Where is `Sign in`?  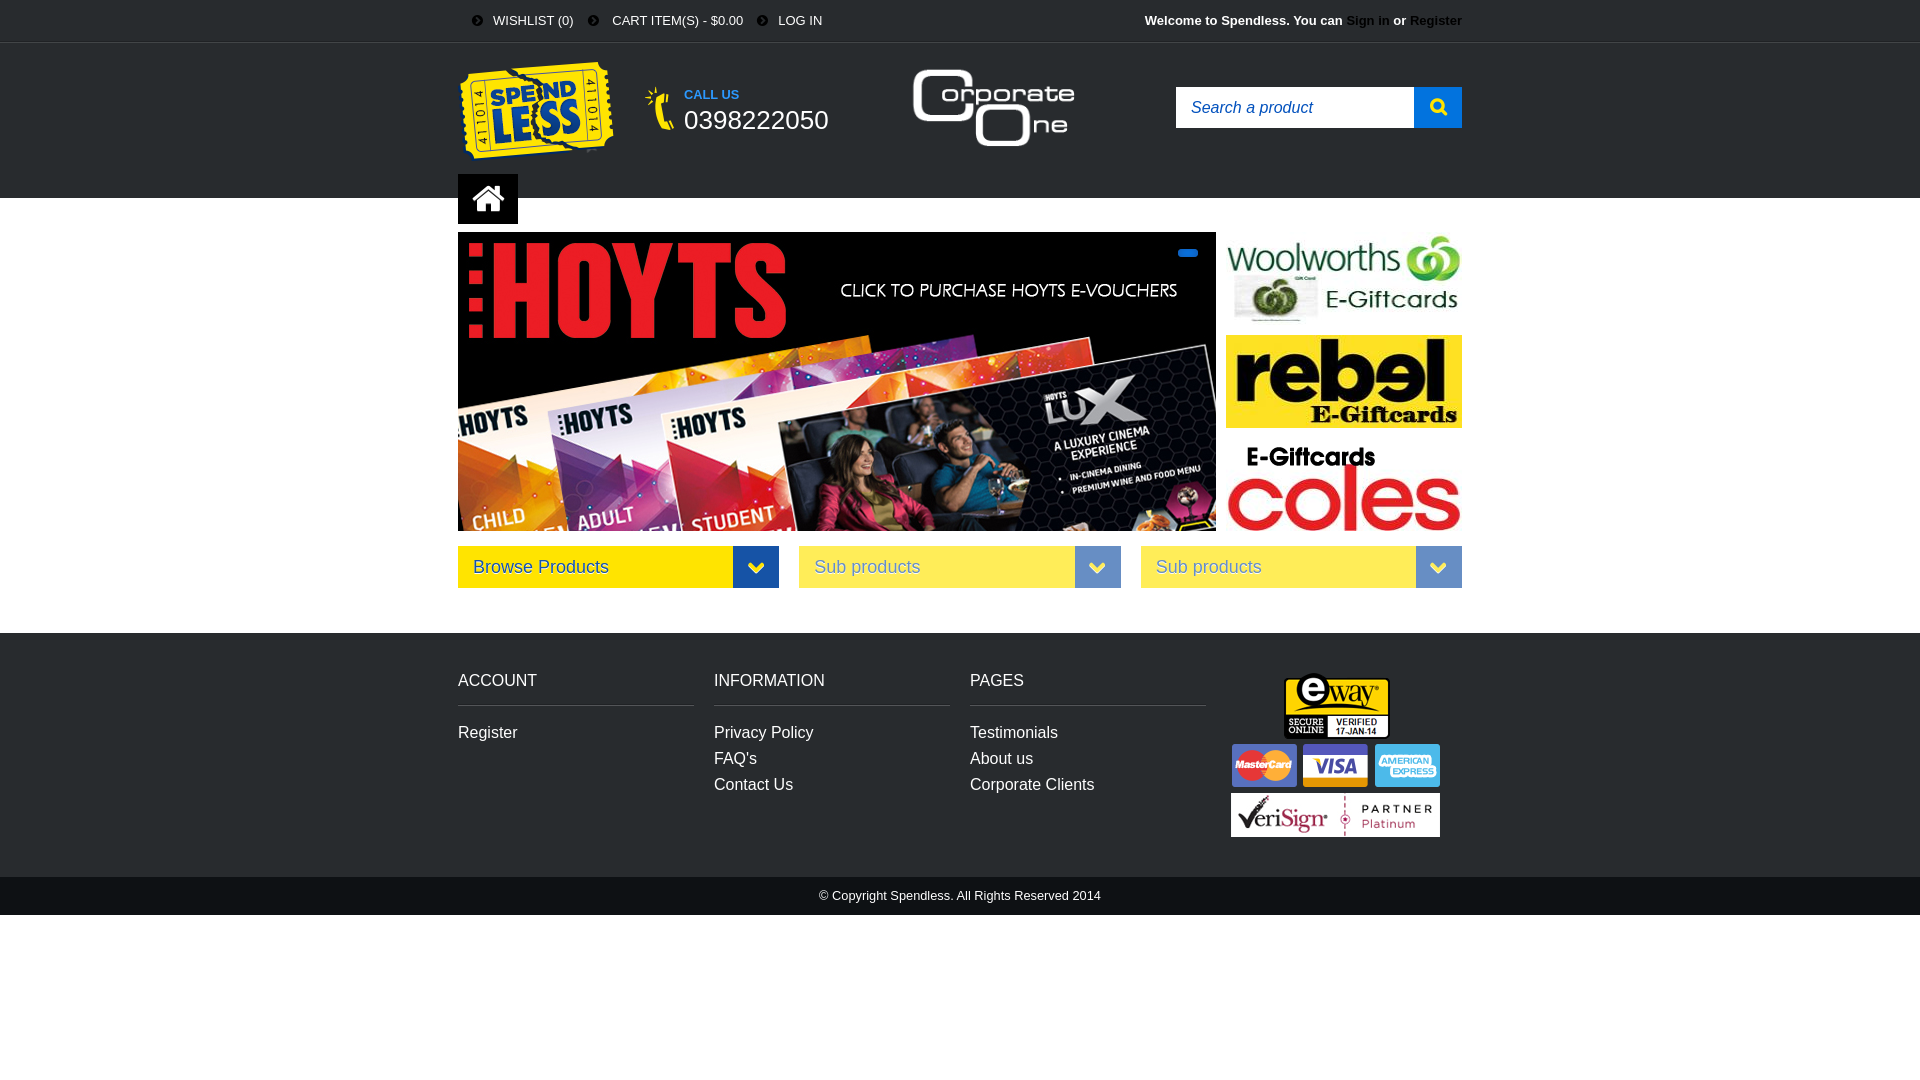 Sign in is located at coordinates (1368, 20).